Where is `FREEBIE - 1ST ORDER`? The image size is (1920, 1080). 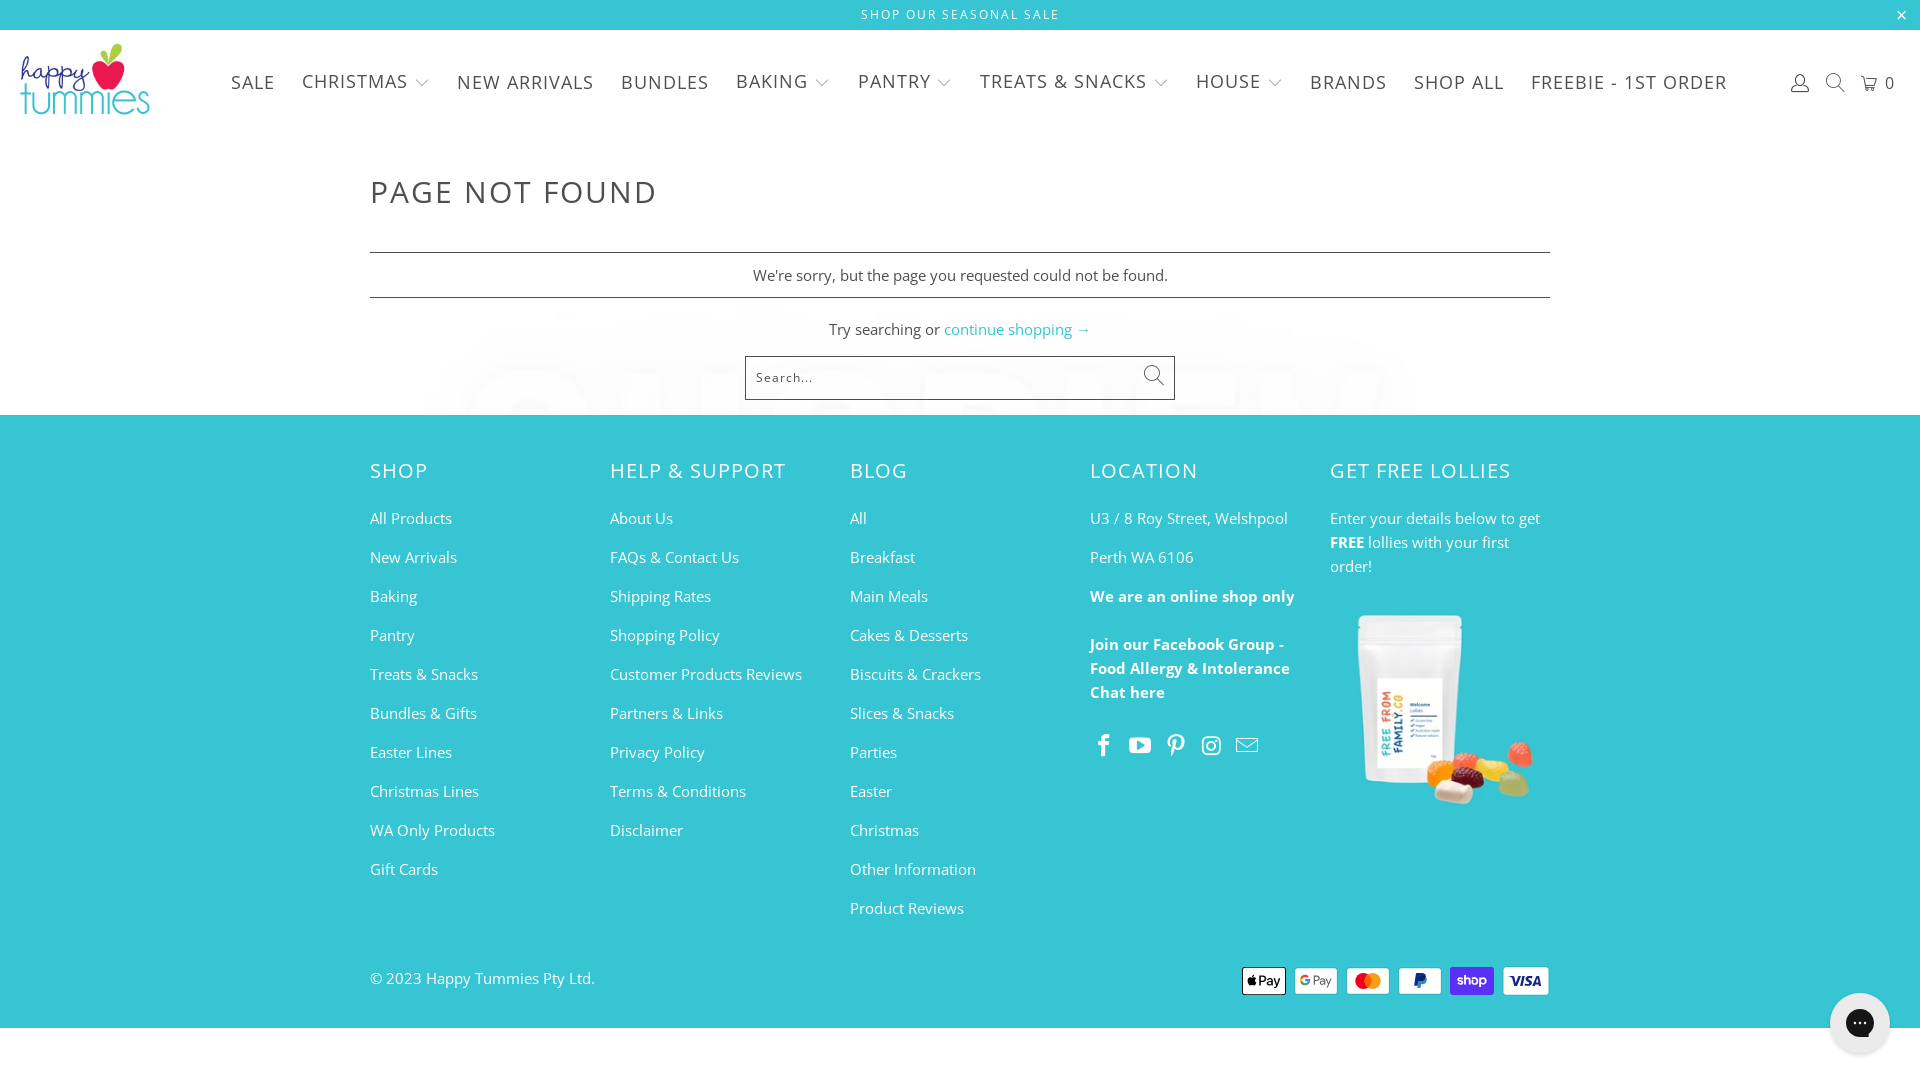 FREEBIE - 1ST ORDER is located at coordinates (1629, 82).